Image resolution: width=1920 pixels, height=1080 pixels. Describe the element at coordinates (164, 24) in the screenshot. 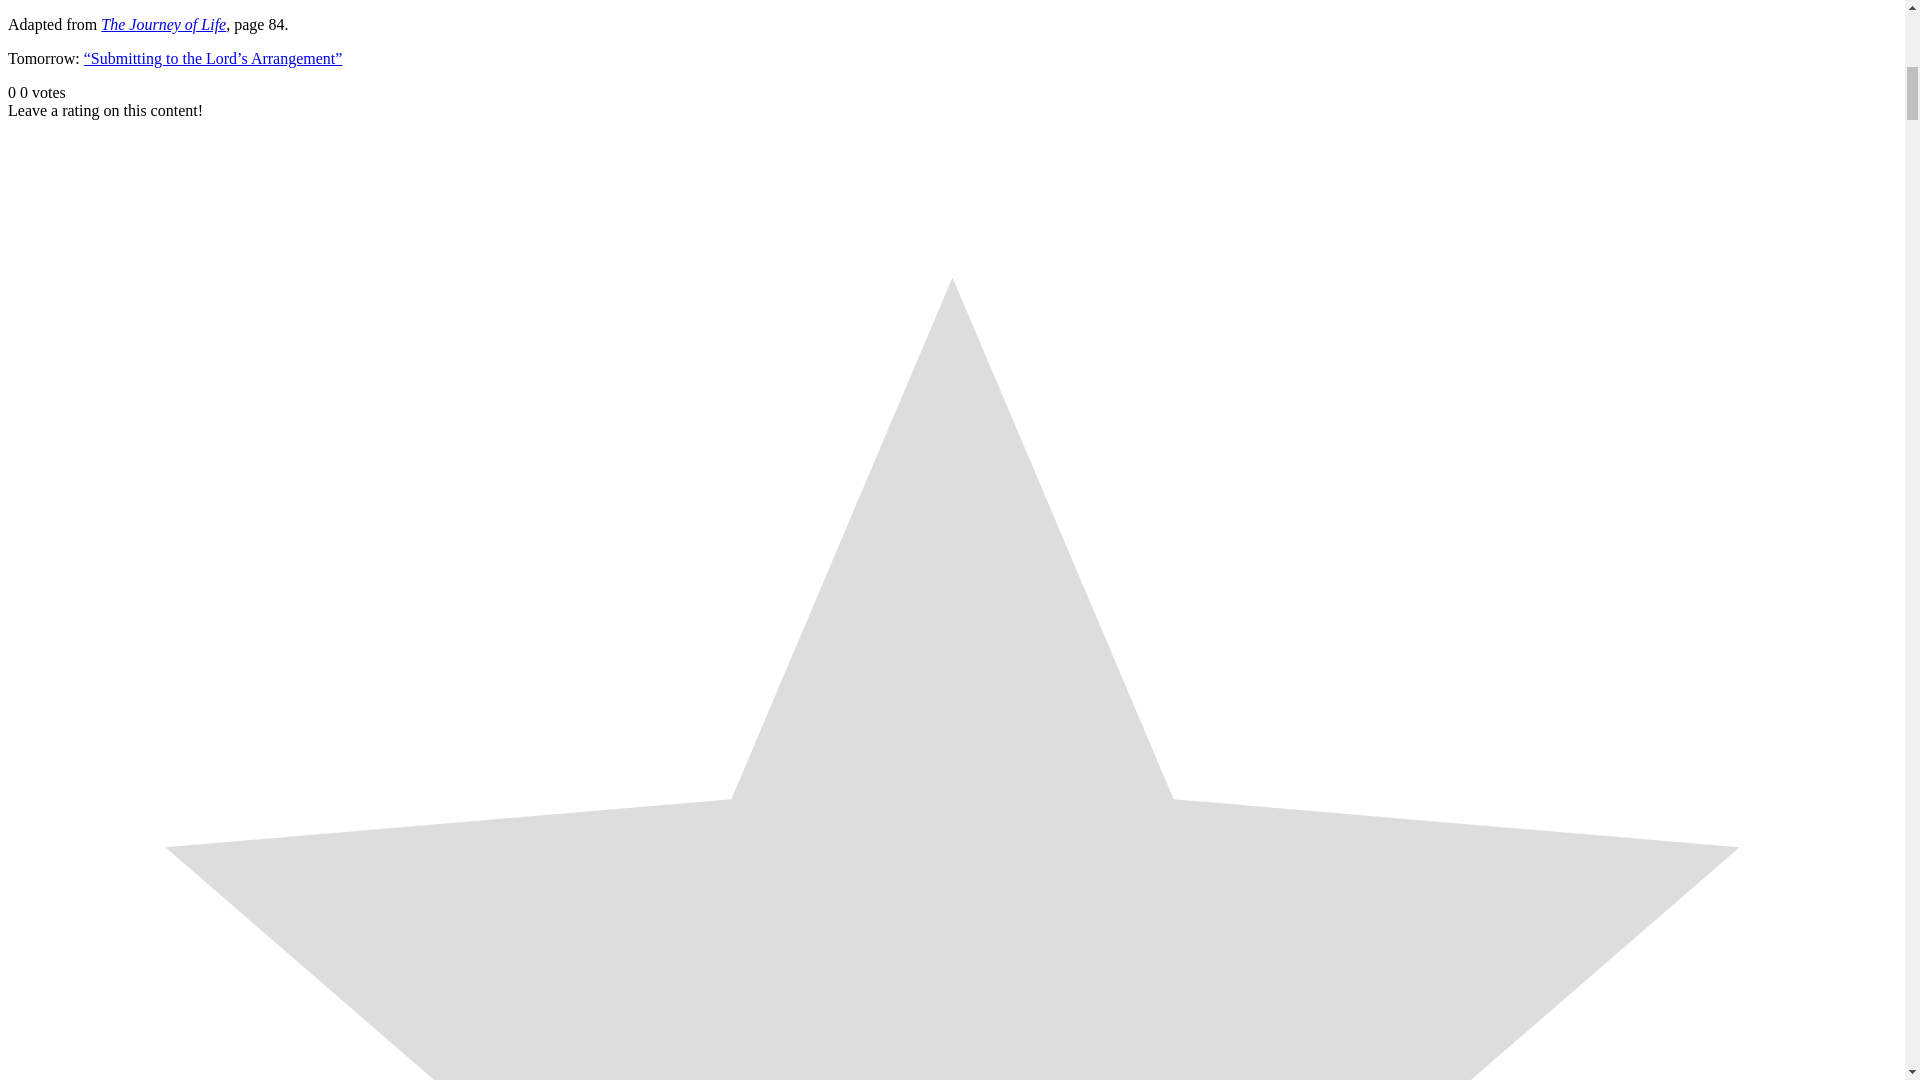

I see `The Journey of Life` at that location.